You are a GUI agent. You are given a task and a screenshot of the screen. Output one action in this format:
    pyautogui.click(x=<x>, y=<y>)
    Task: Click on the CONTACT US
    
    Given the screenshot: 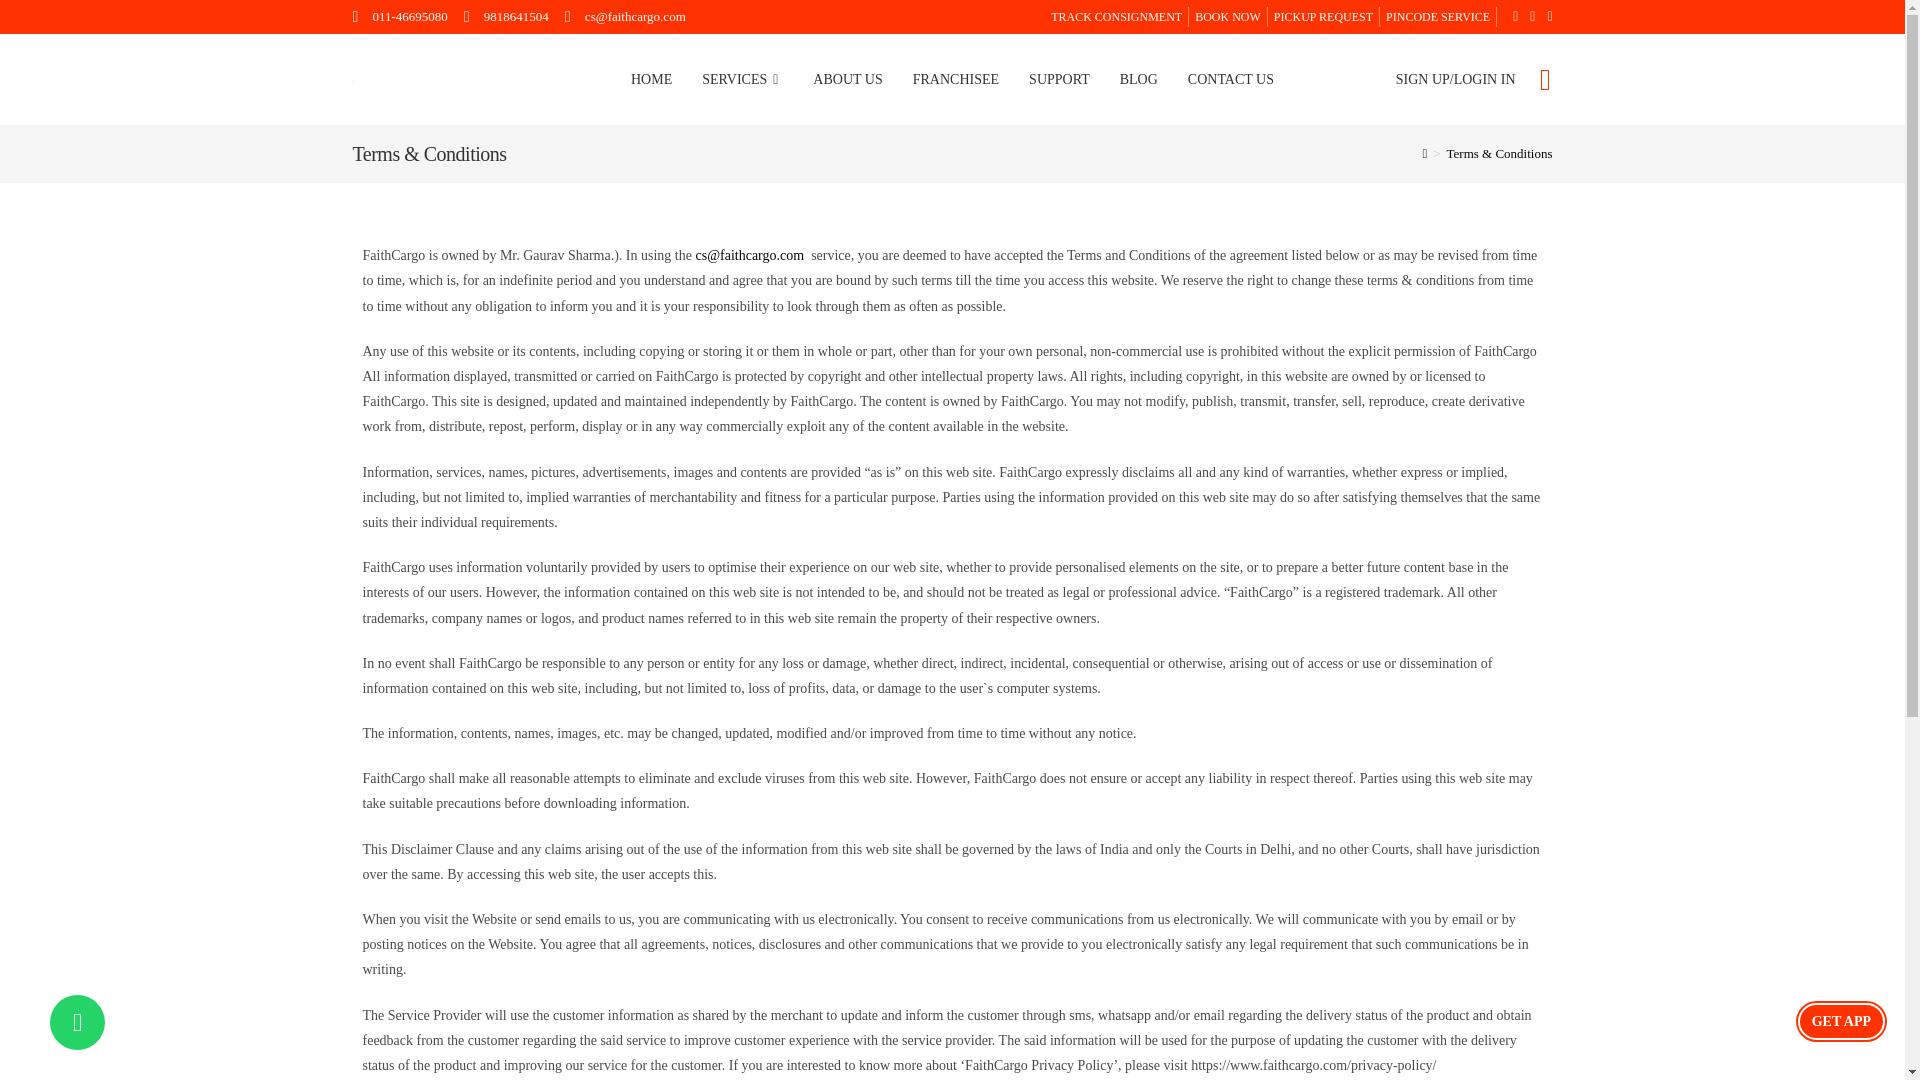 What is the action you would take?
    pyautogui.click(x=1230, y=80)
    